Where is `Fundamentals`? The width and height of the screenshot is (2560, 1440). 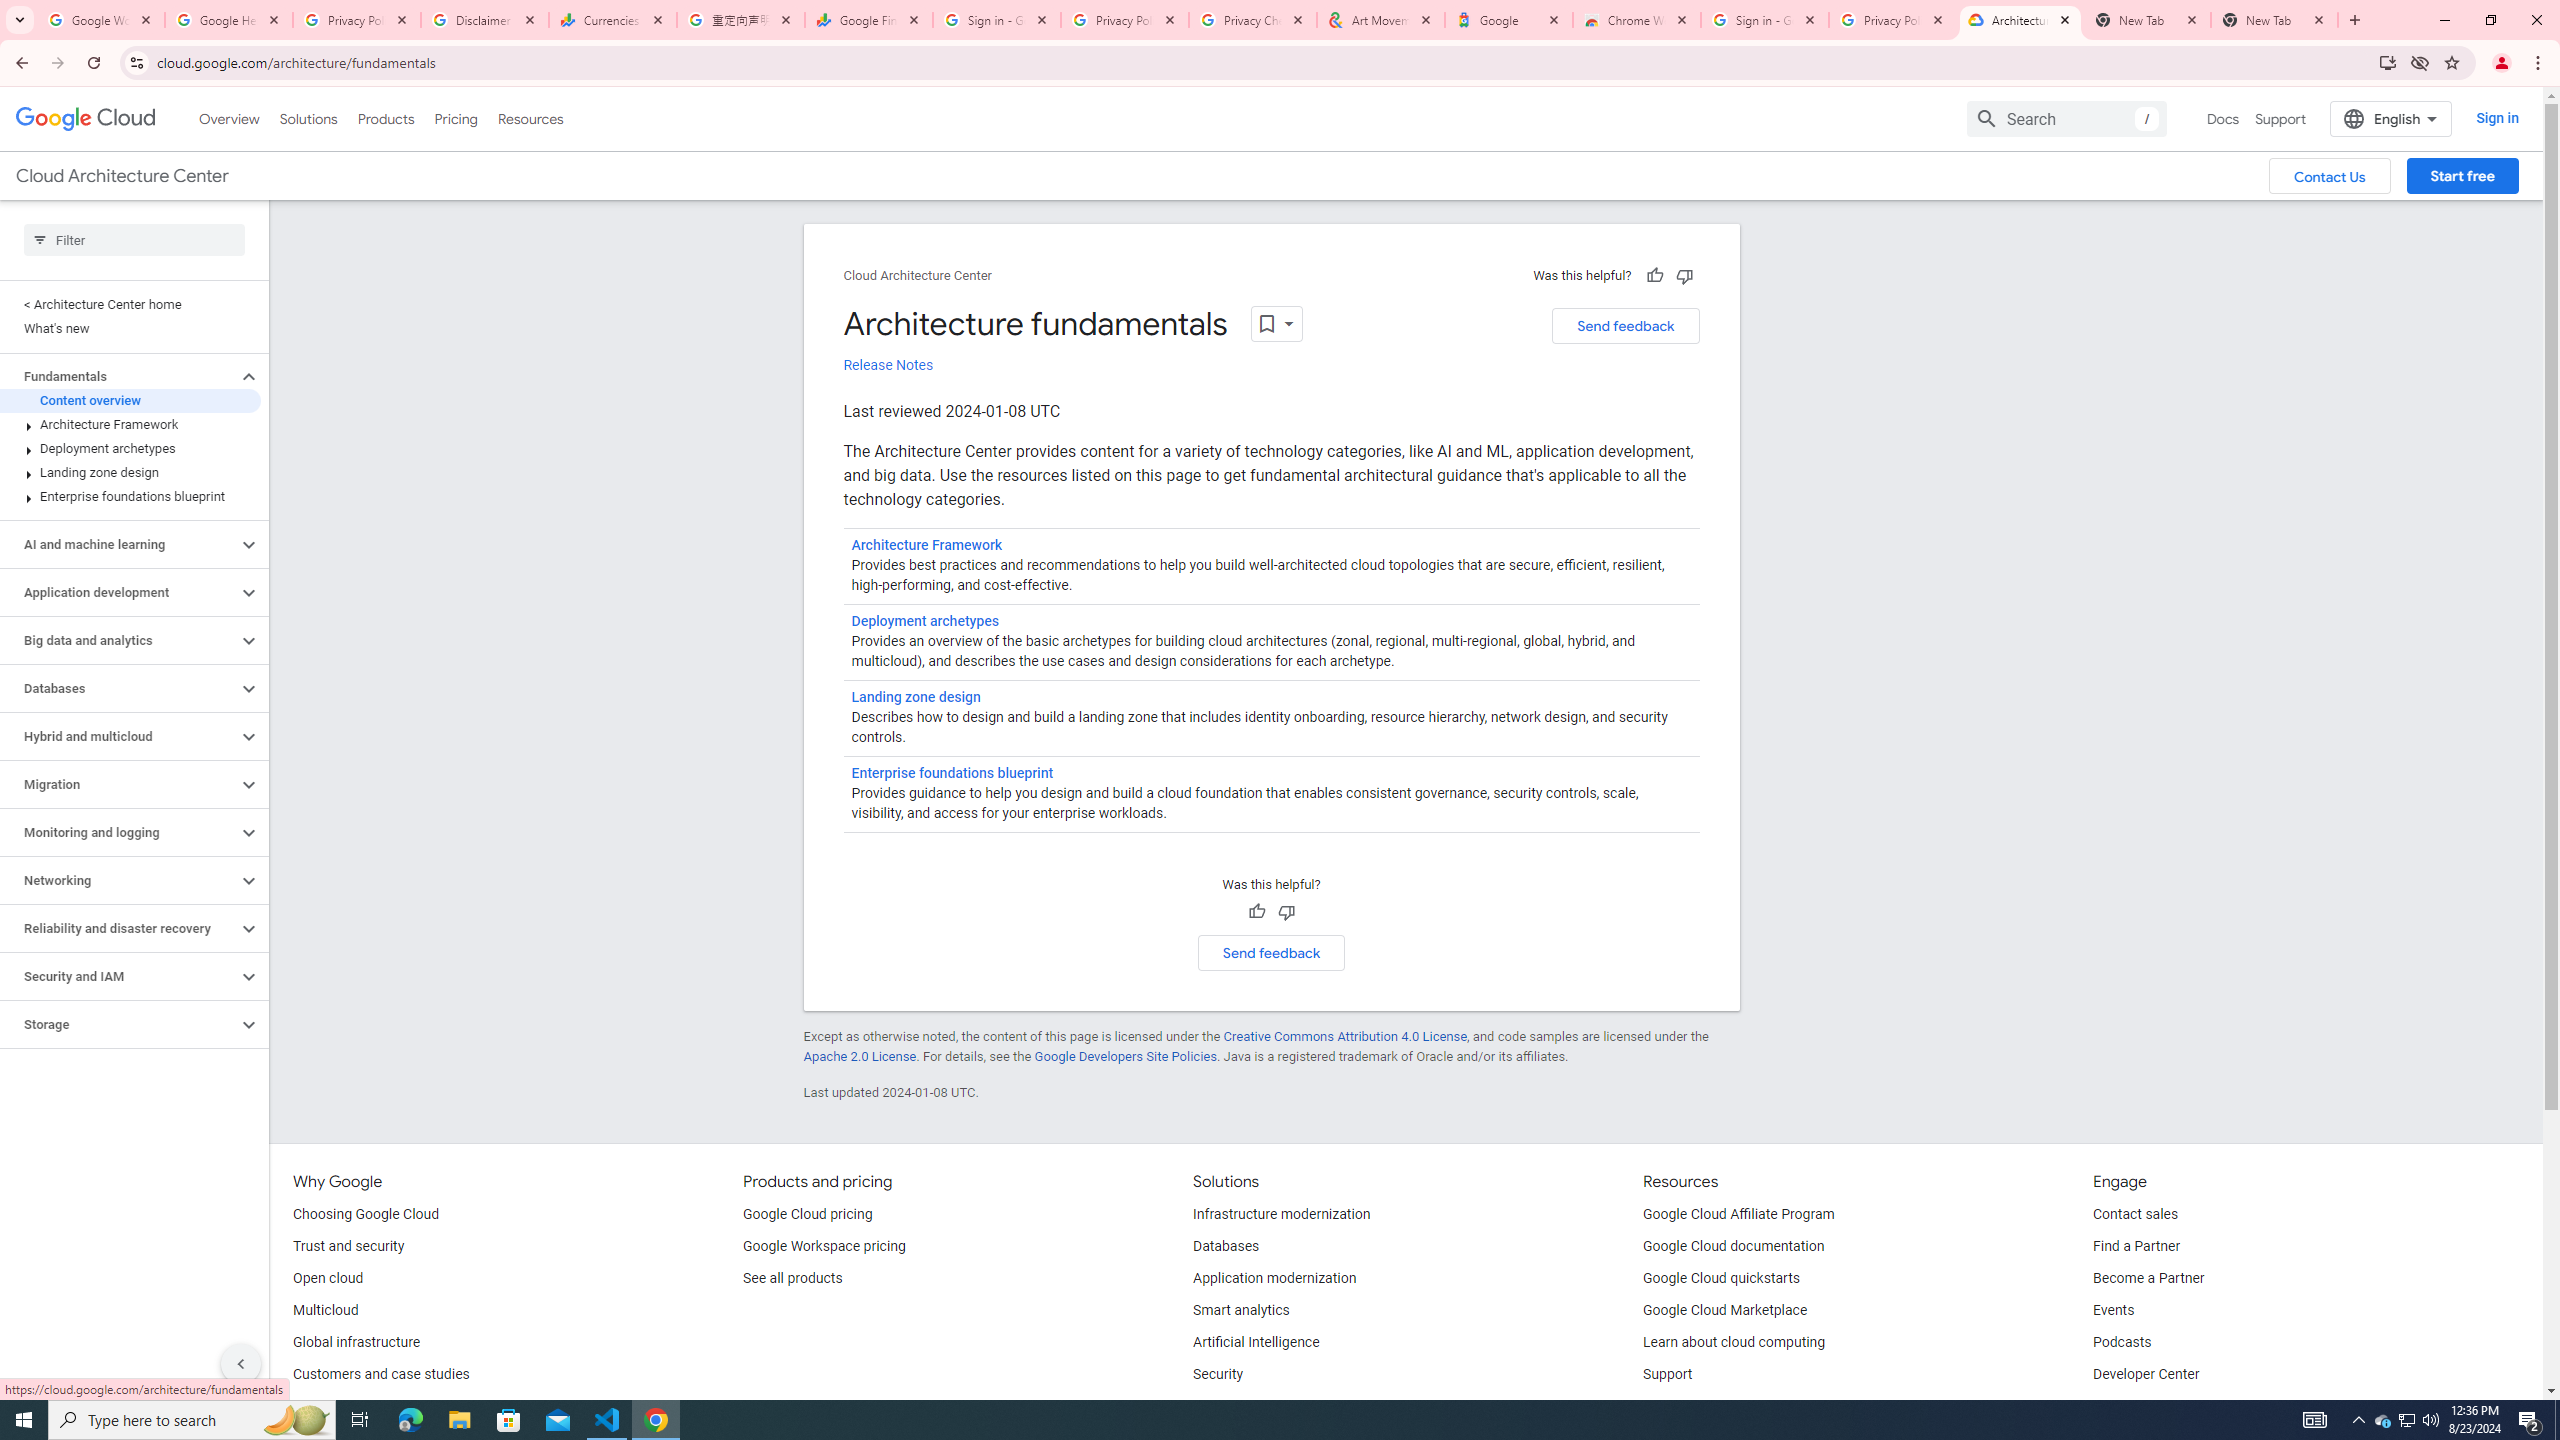 Fundamentals is located at coordinates (119, 376).